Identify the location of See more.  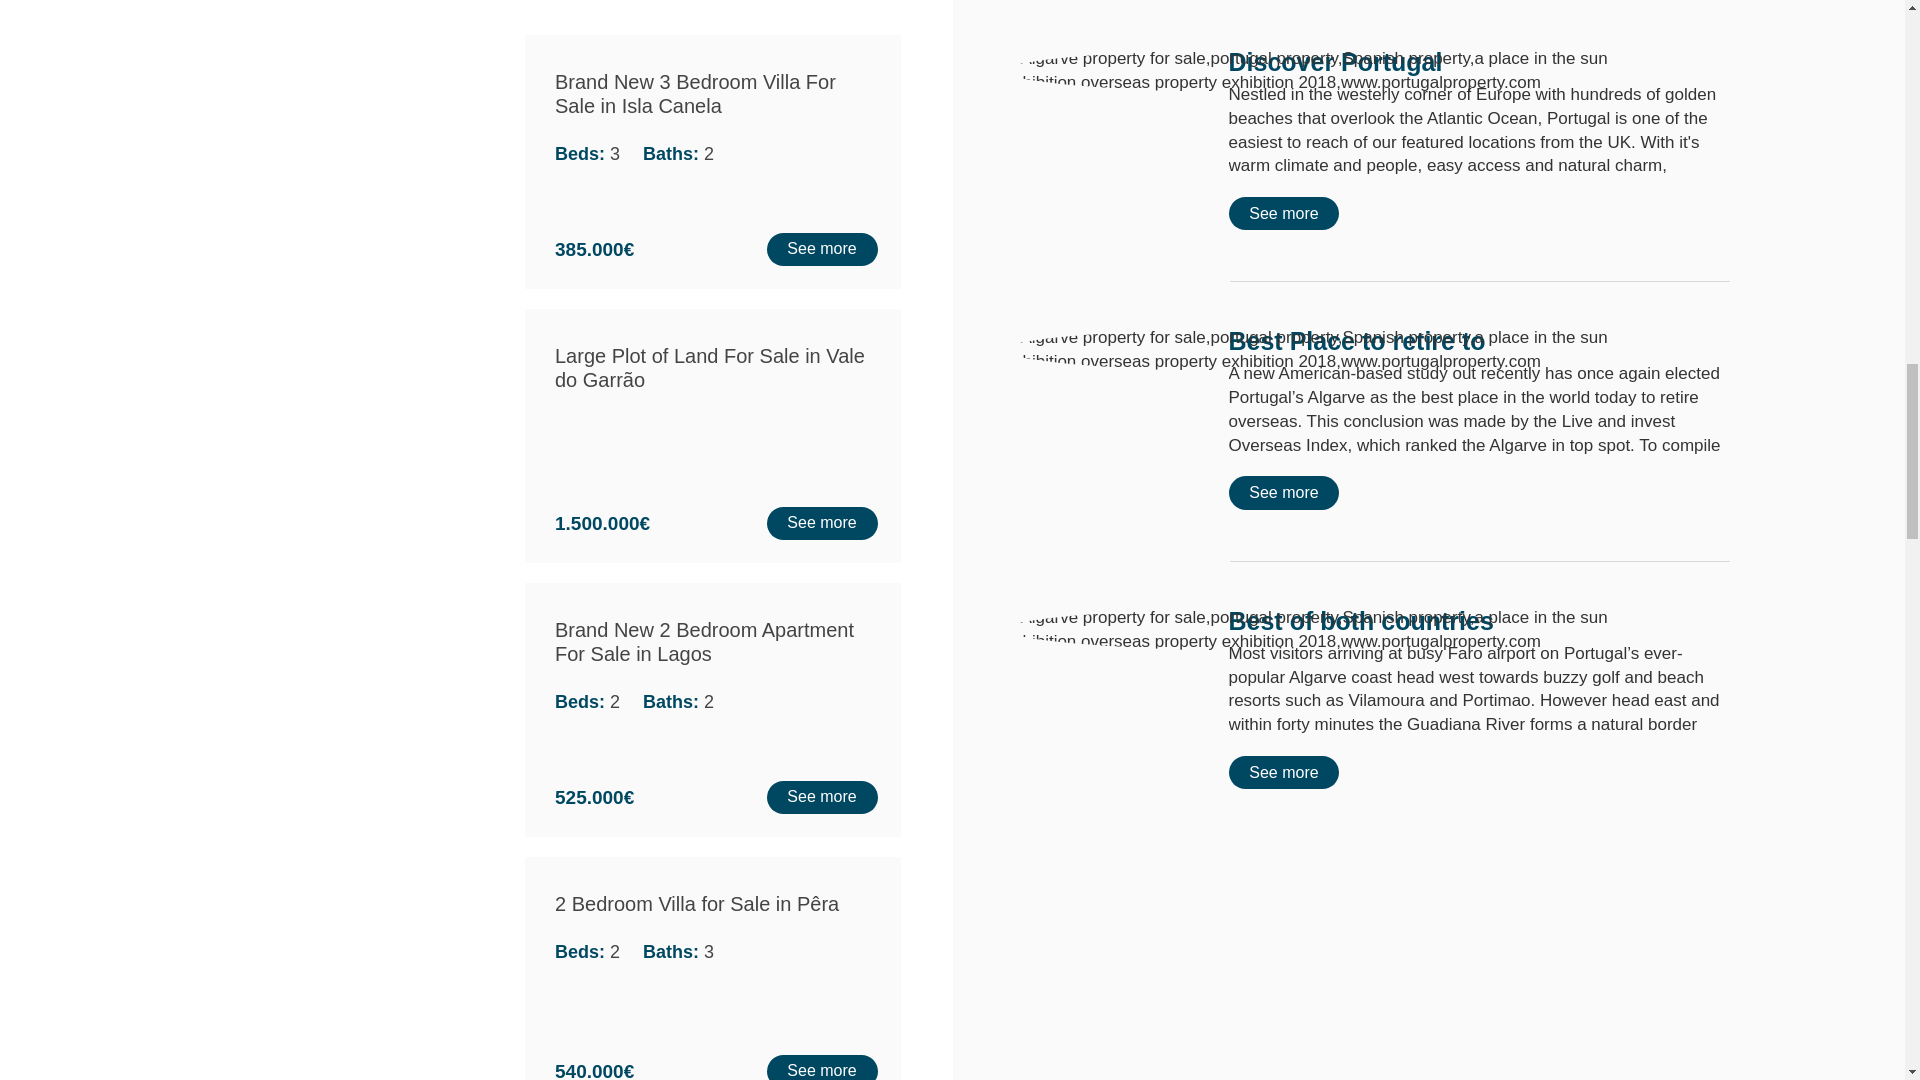
(1283, 772).